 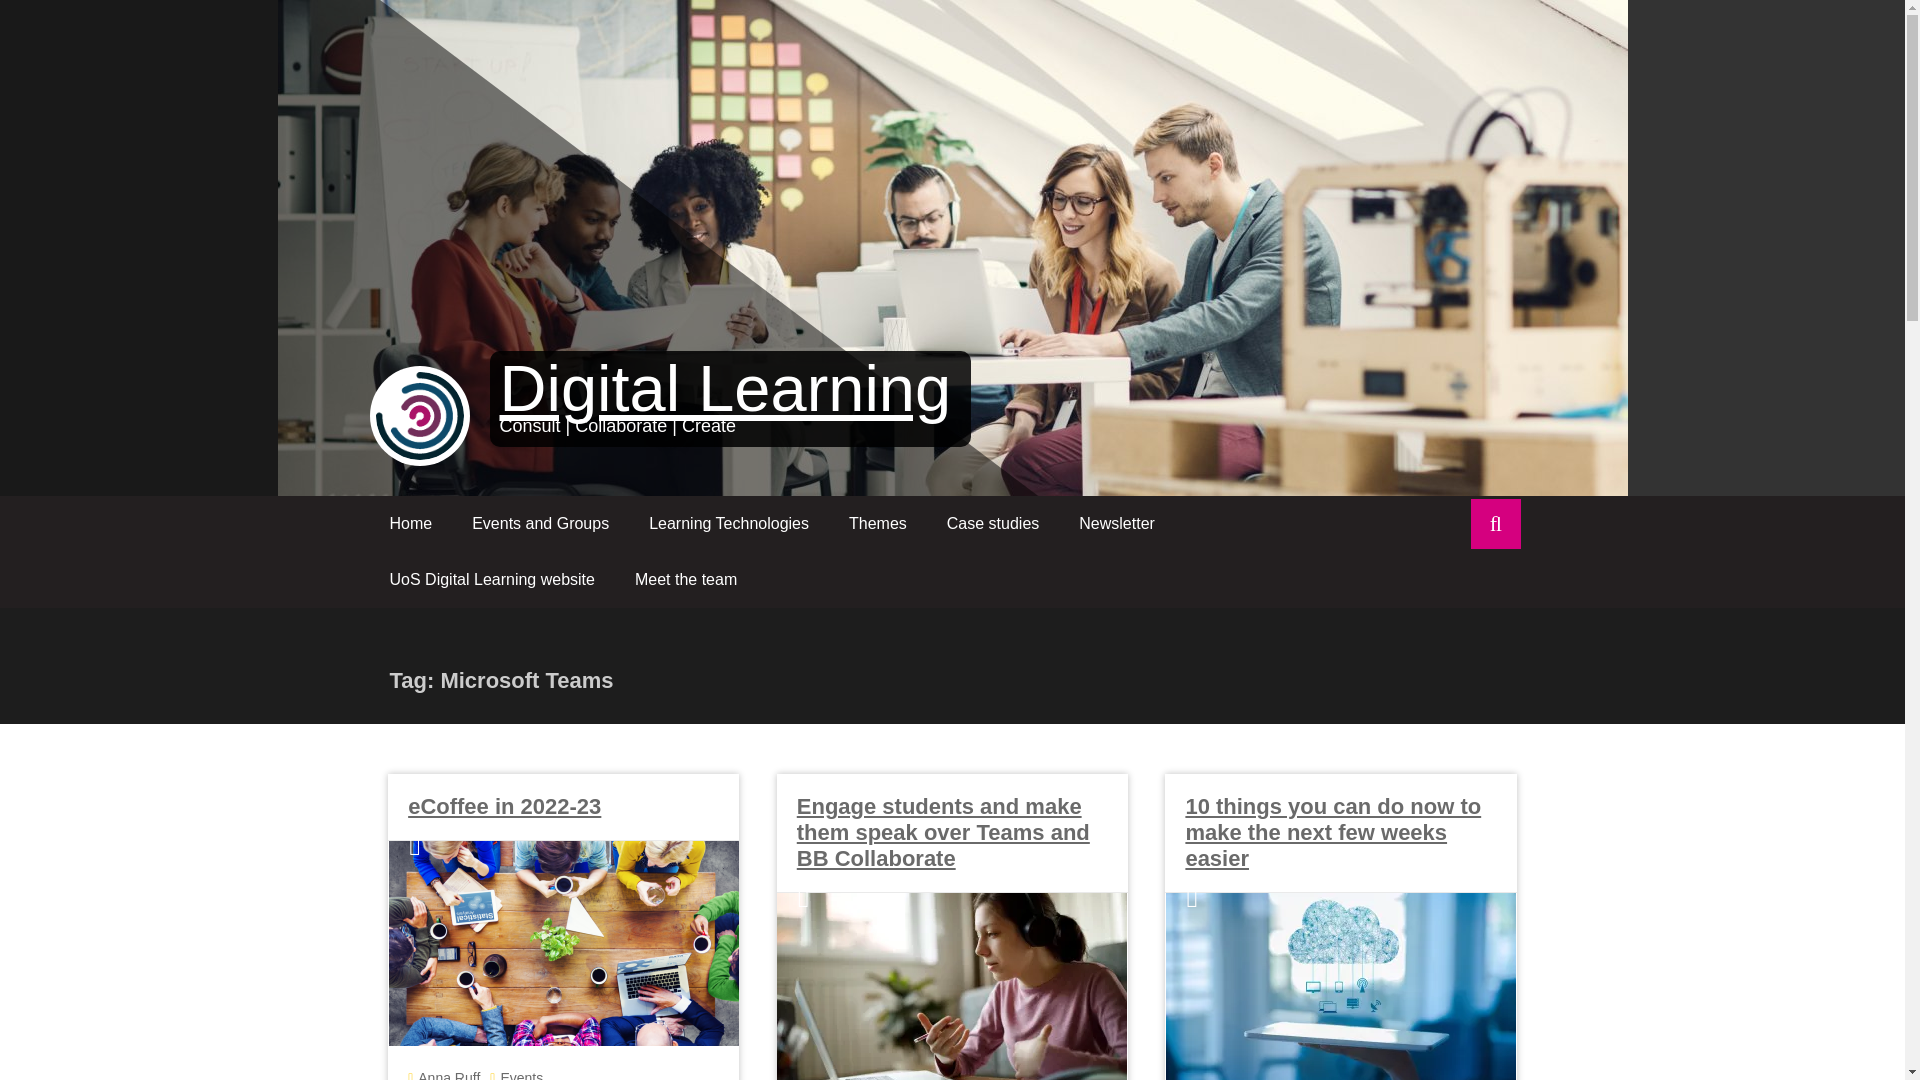 What do you see at coordinates (729, 523) in the screenshot?
I see `Learning Technologies` at bounding box center [729, 523].